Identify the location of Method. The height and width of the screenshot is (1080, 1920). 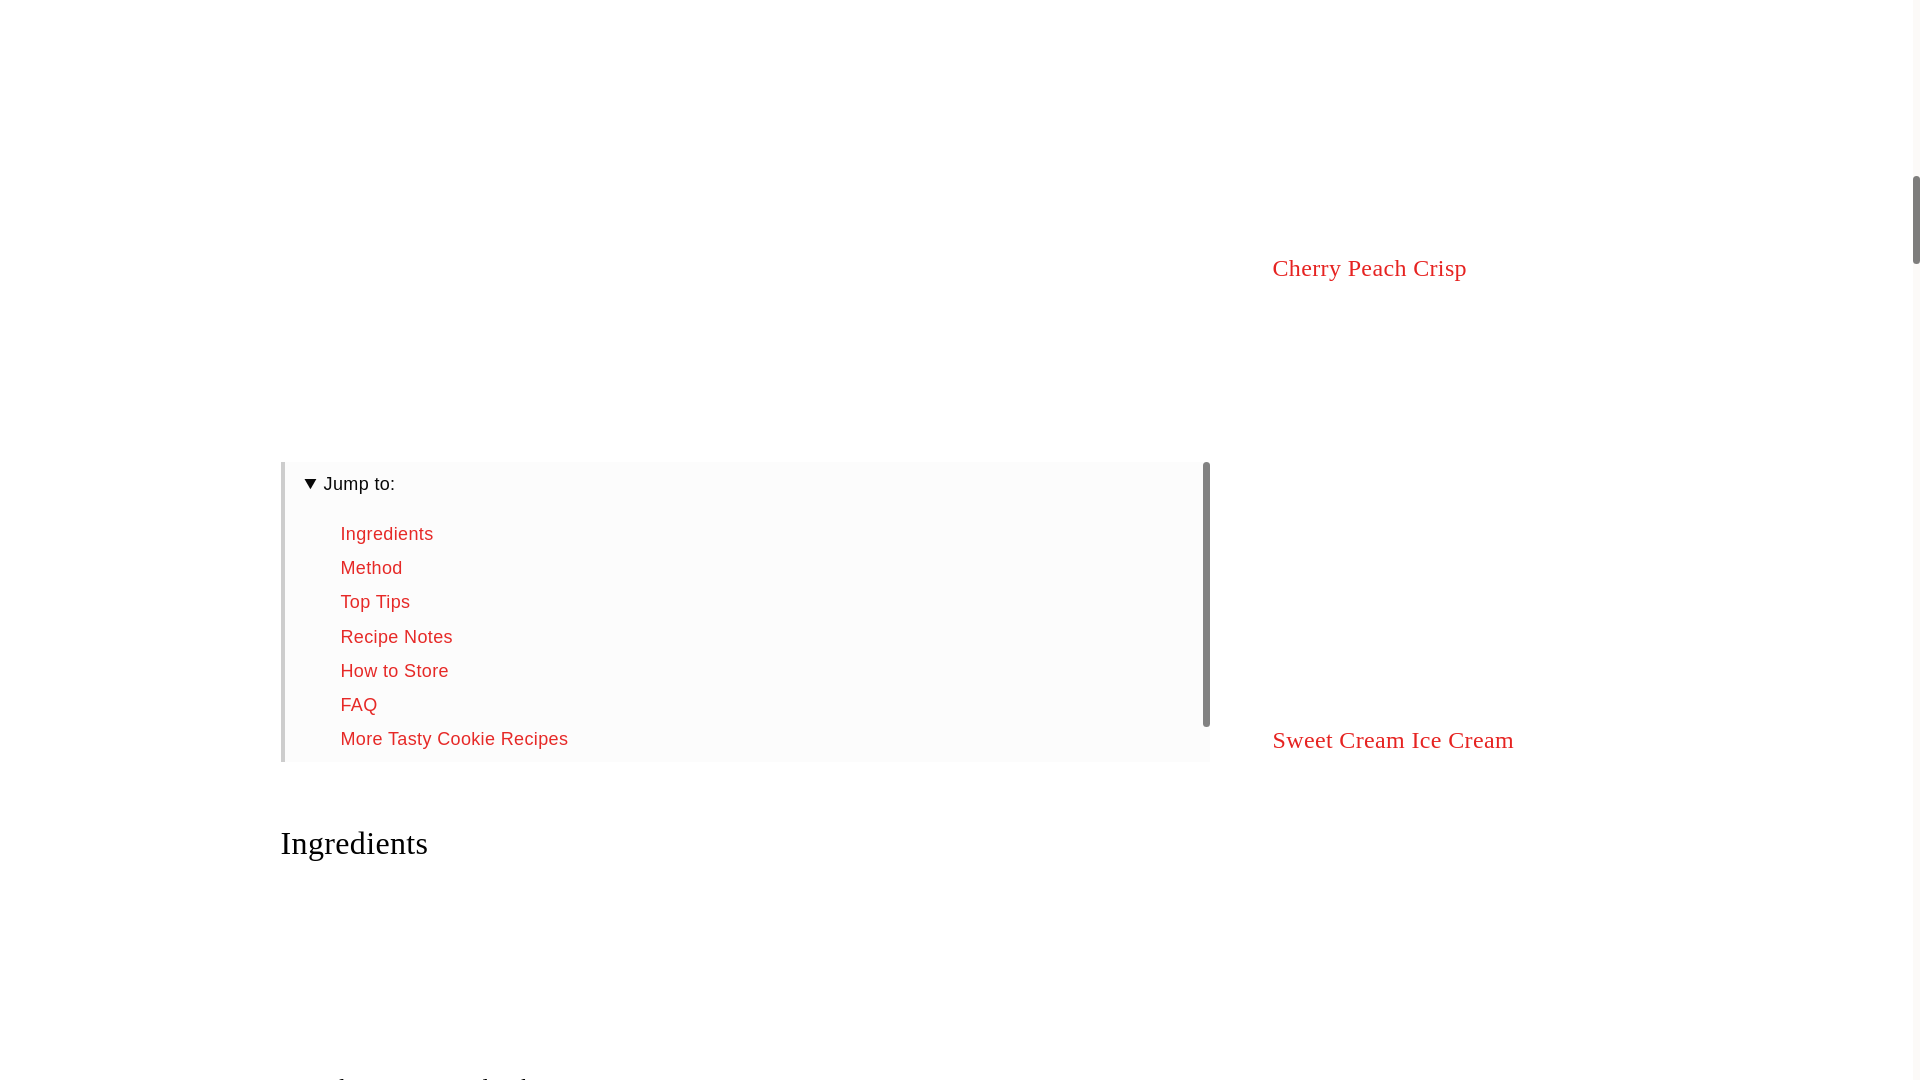
(370, 568).